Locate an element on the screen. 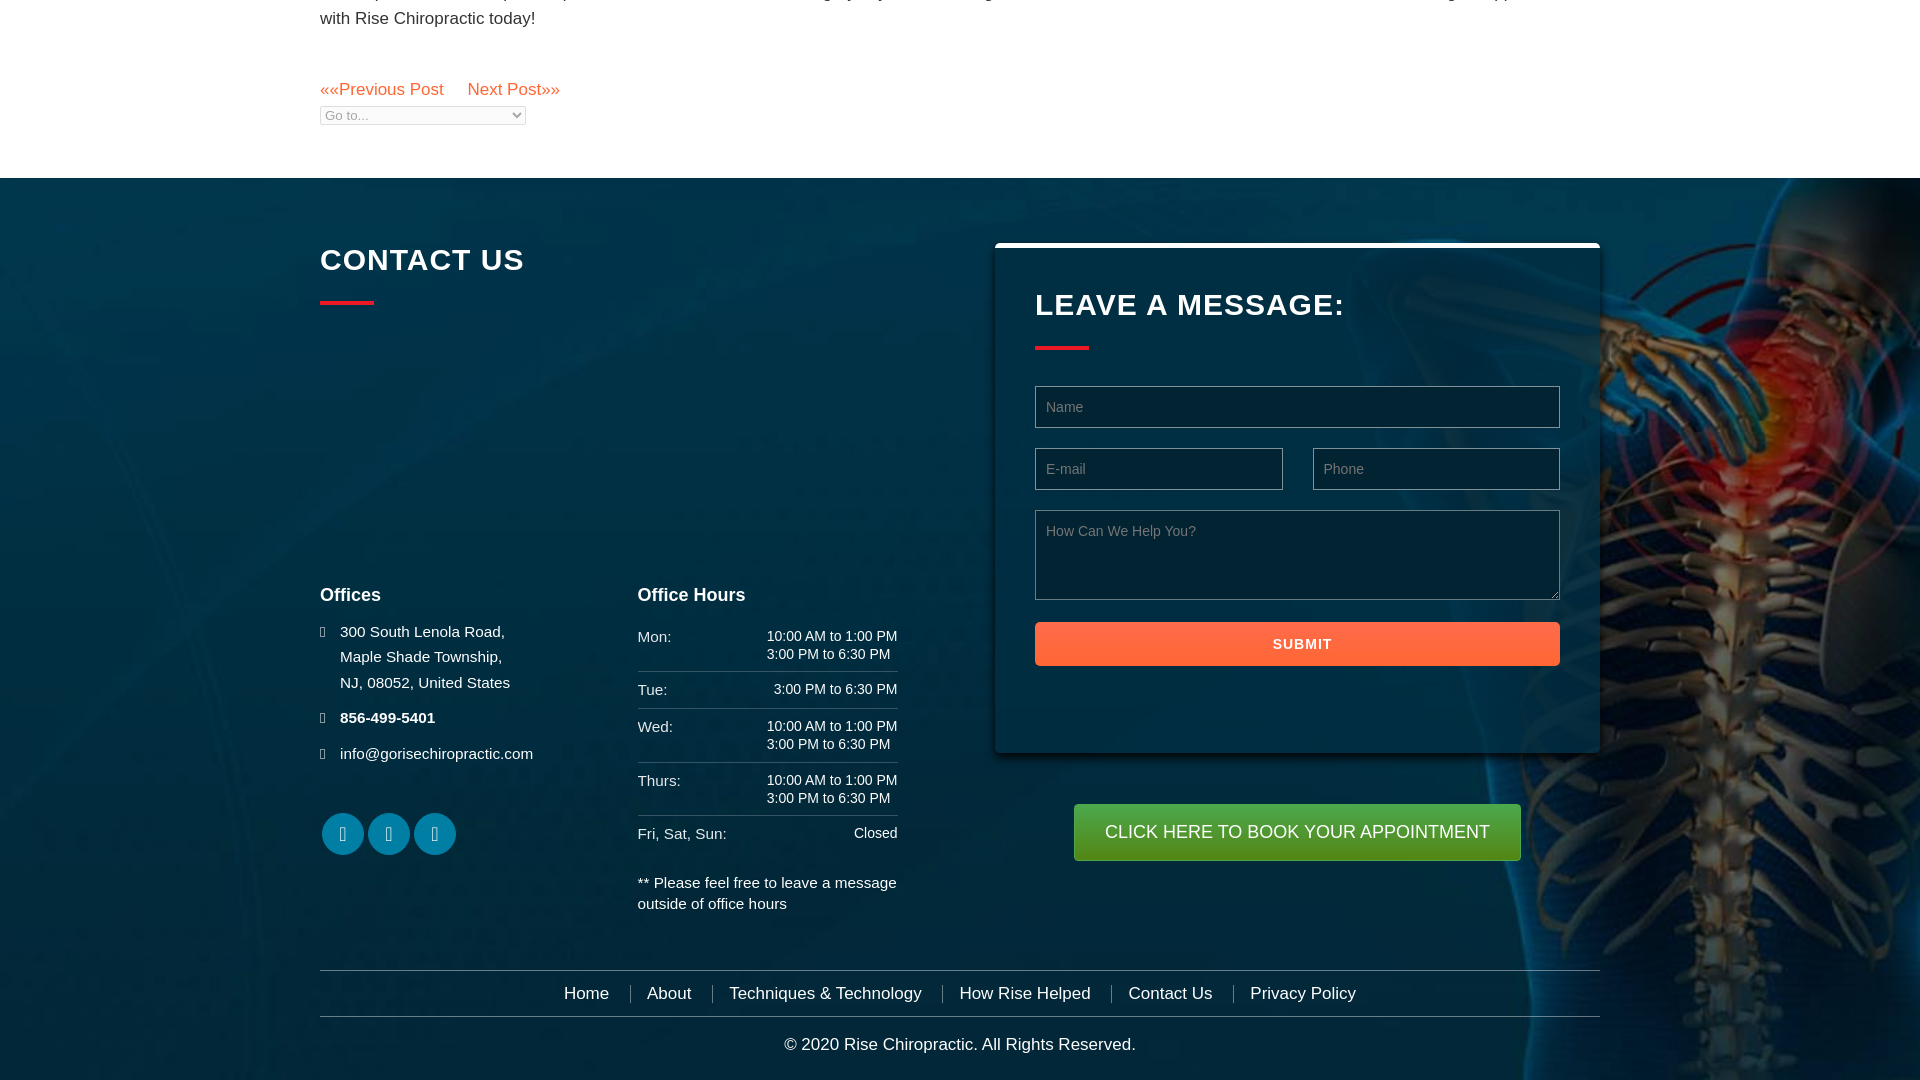 This screenshot has width=1920, height=1080. Submit is located at coordinates (1296, 644).